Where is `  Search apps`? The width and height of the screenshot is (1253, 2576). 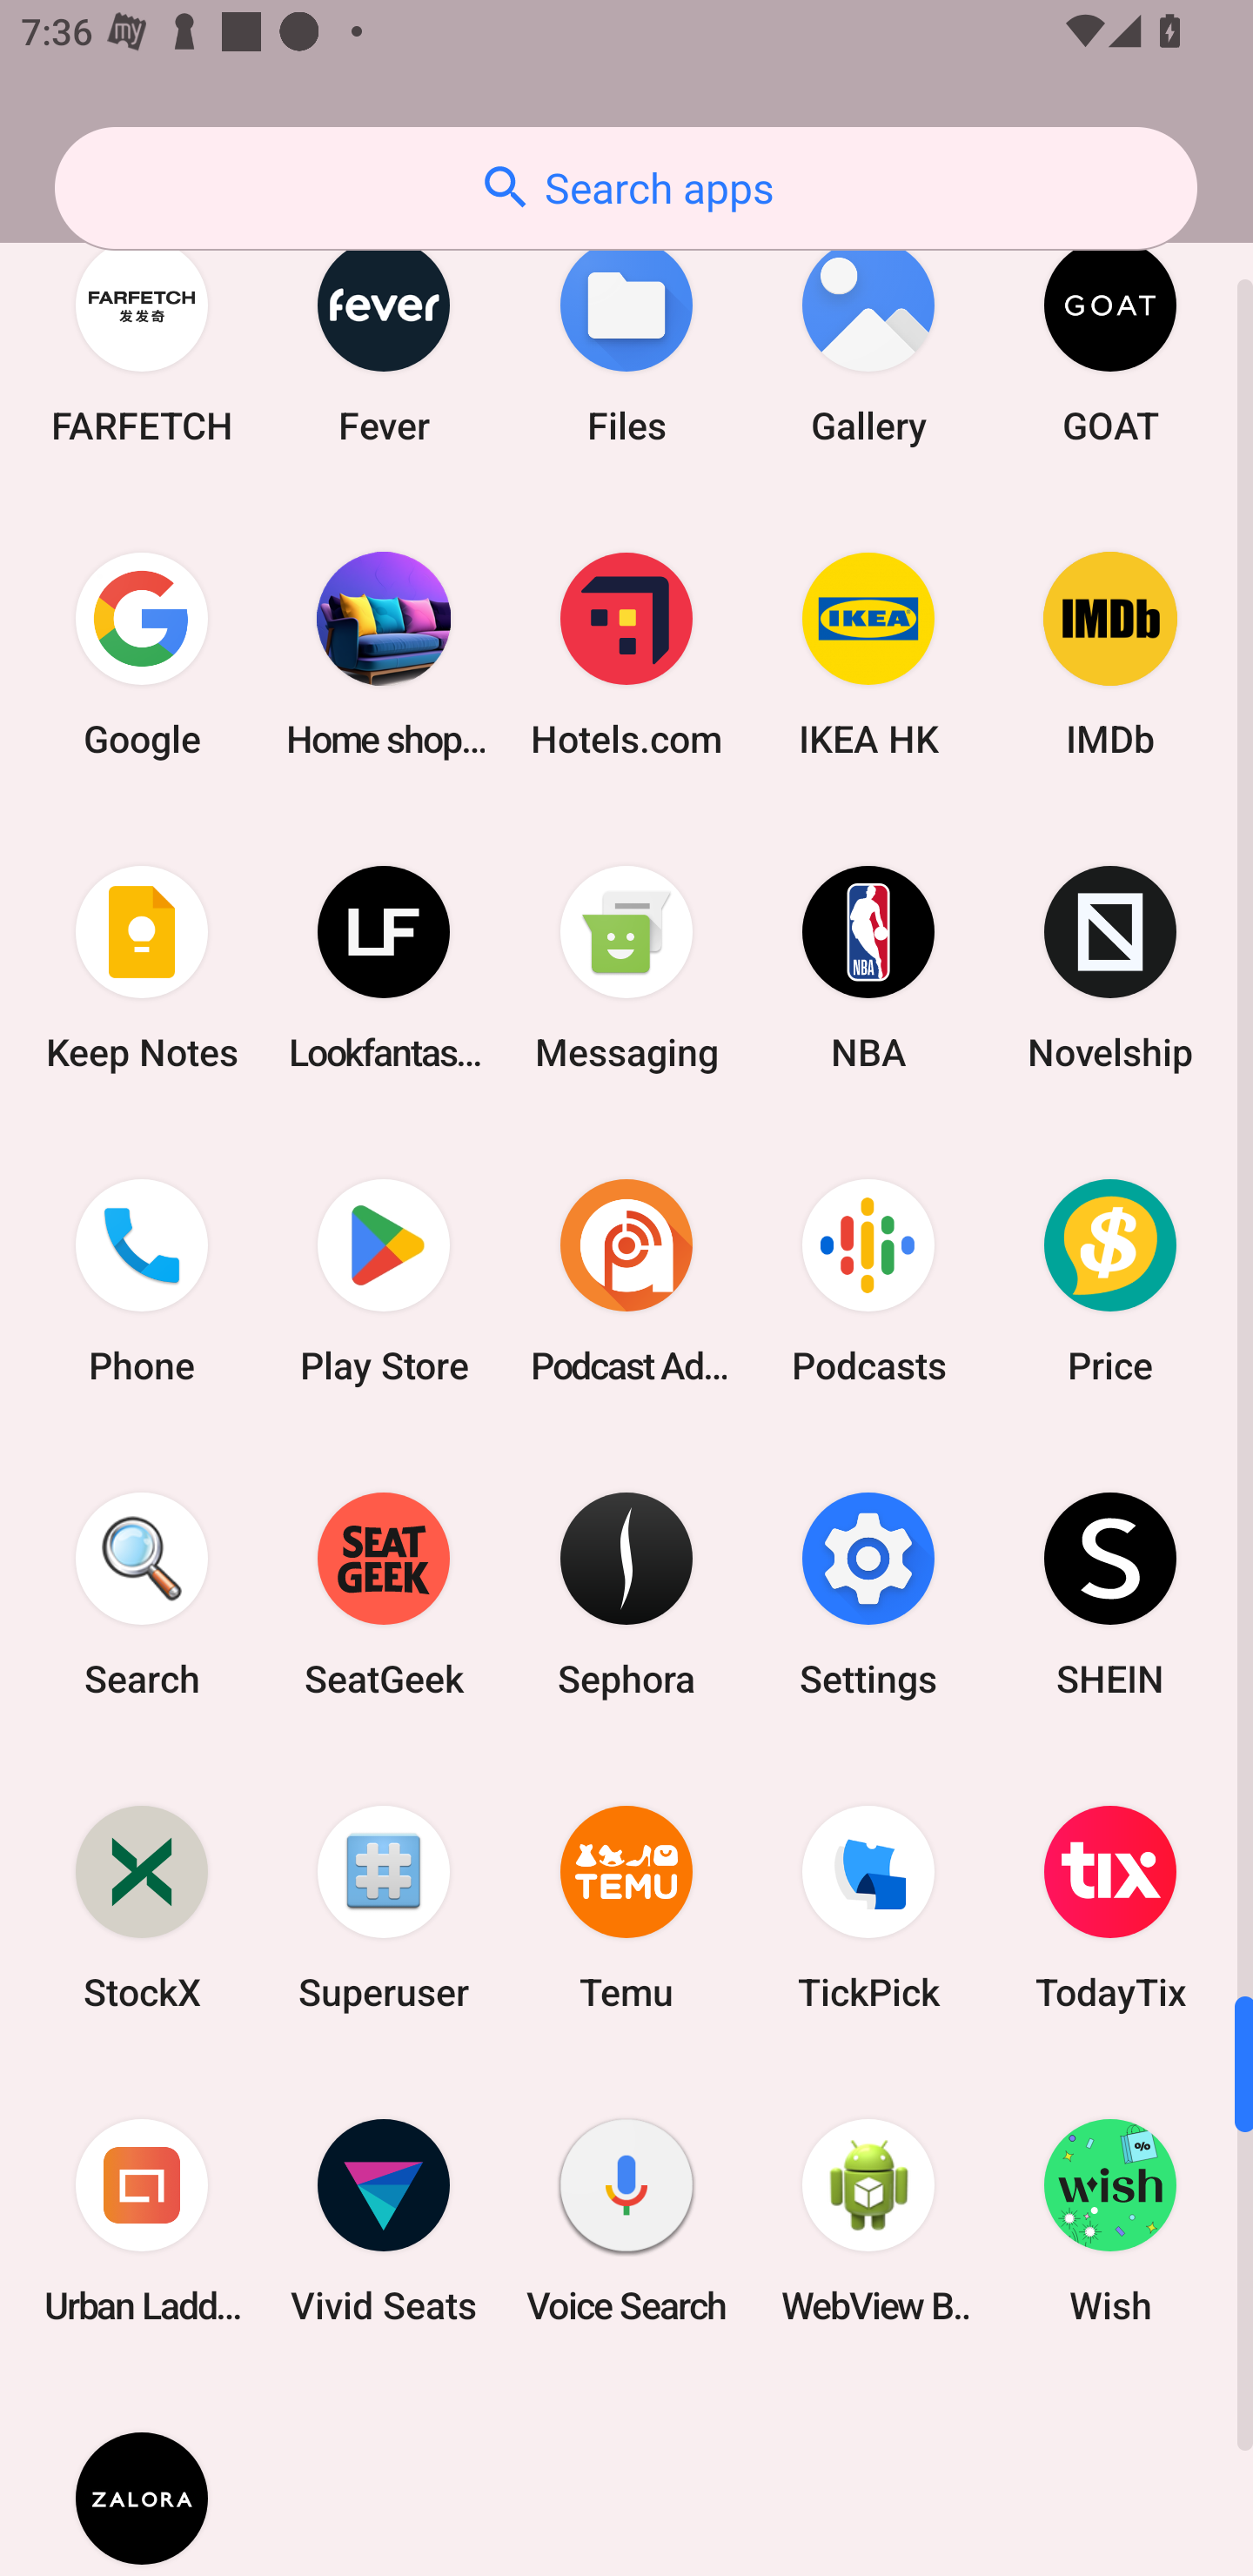
  Search apps is located at coordinates (626, 188).